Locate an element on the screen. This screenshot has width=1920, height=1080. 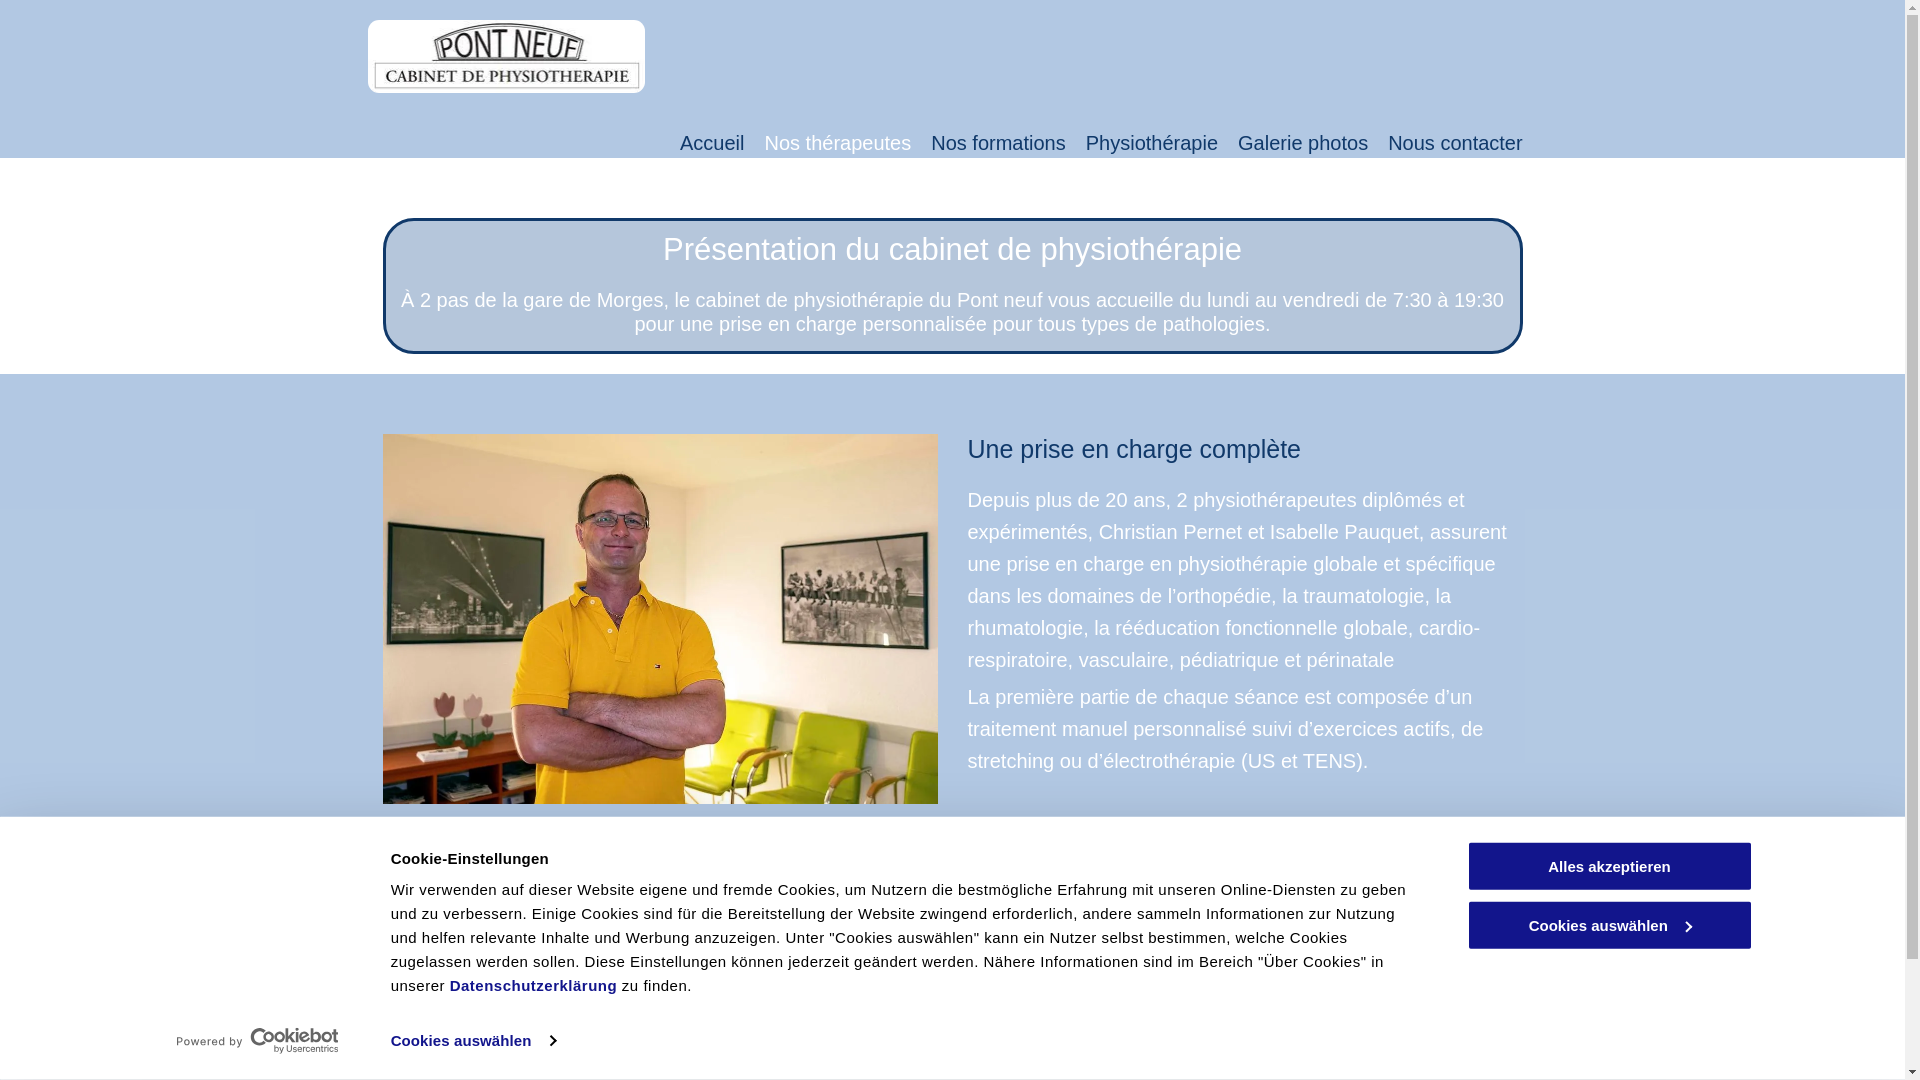
021 802 23 24 is located at coordinates (817, 999).